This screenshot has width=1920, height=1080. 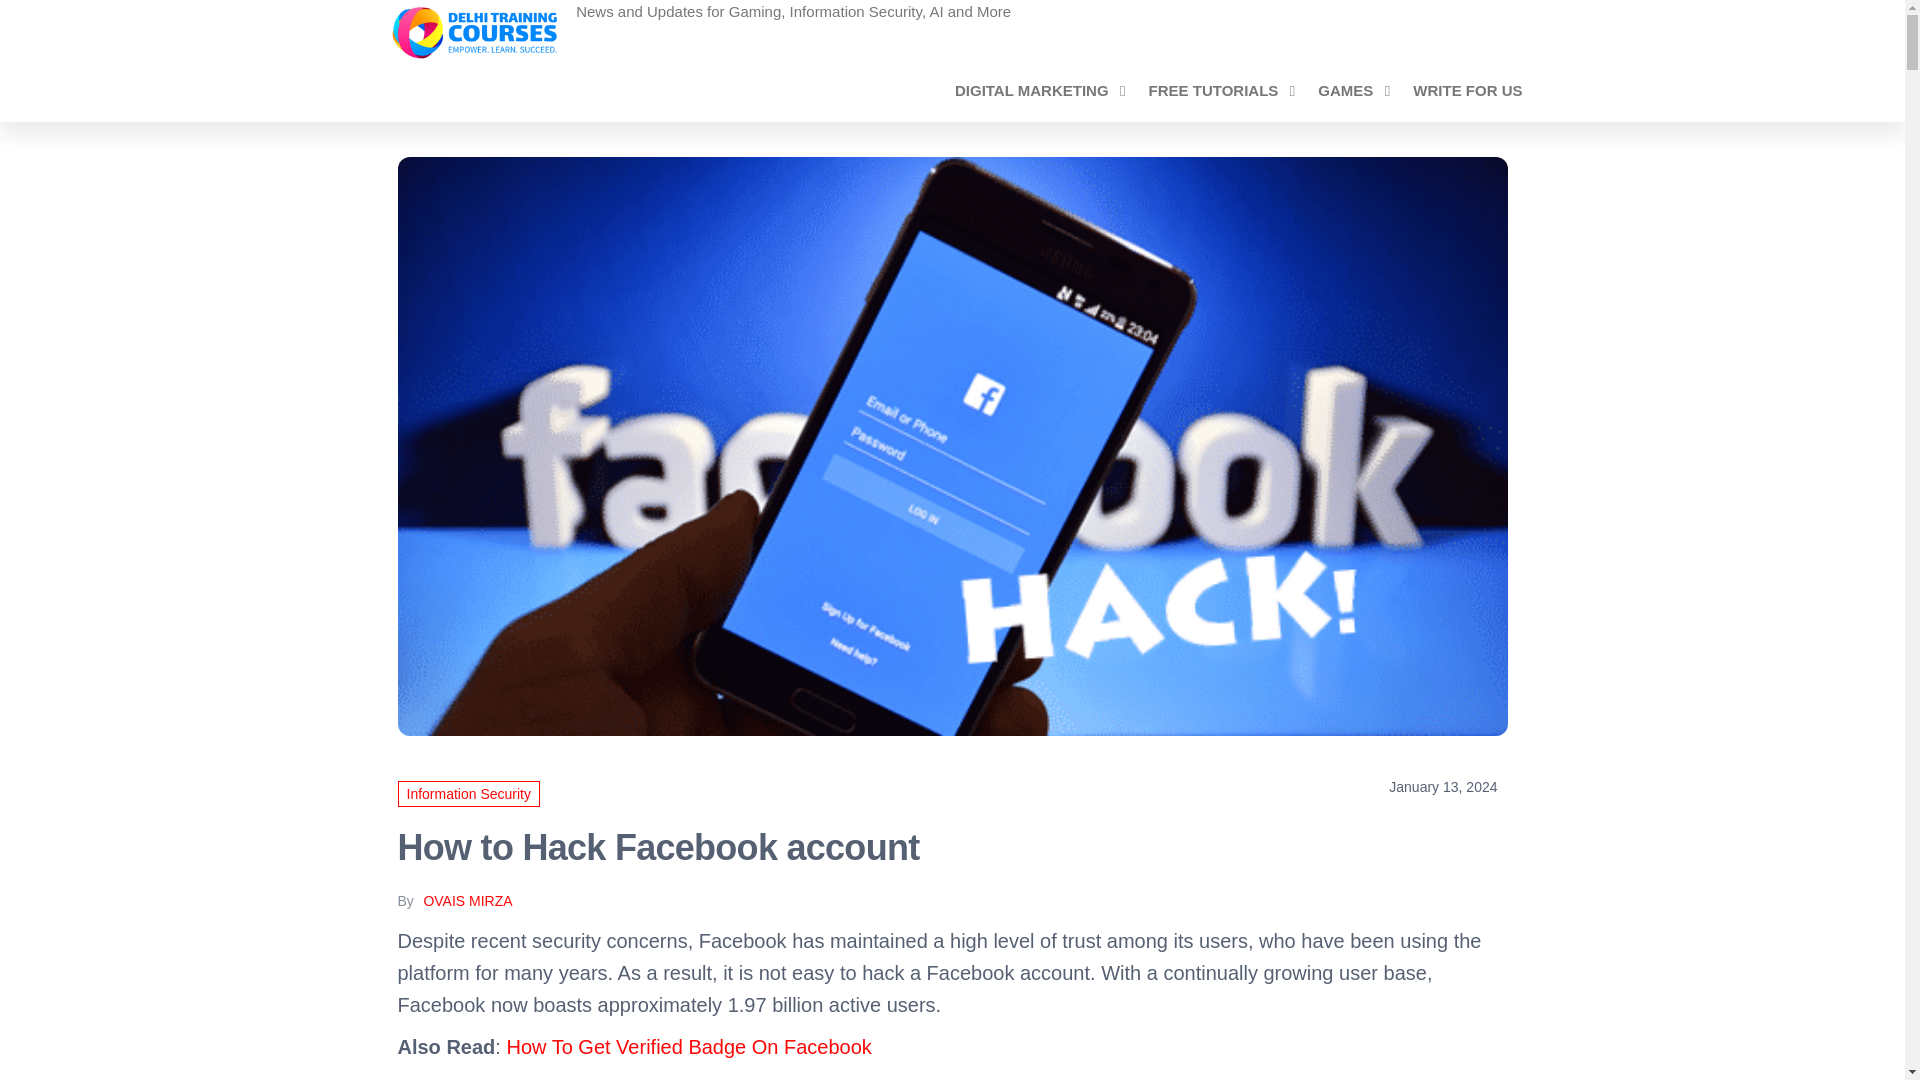 I want to click on FREE TUTORIALS, so click(x=1218, y=90).